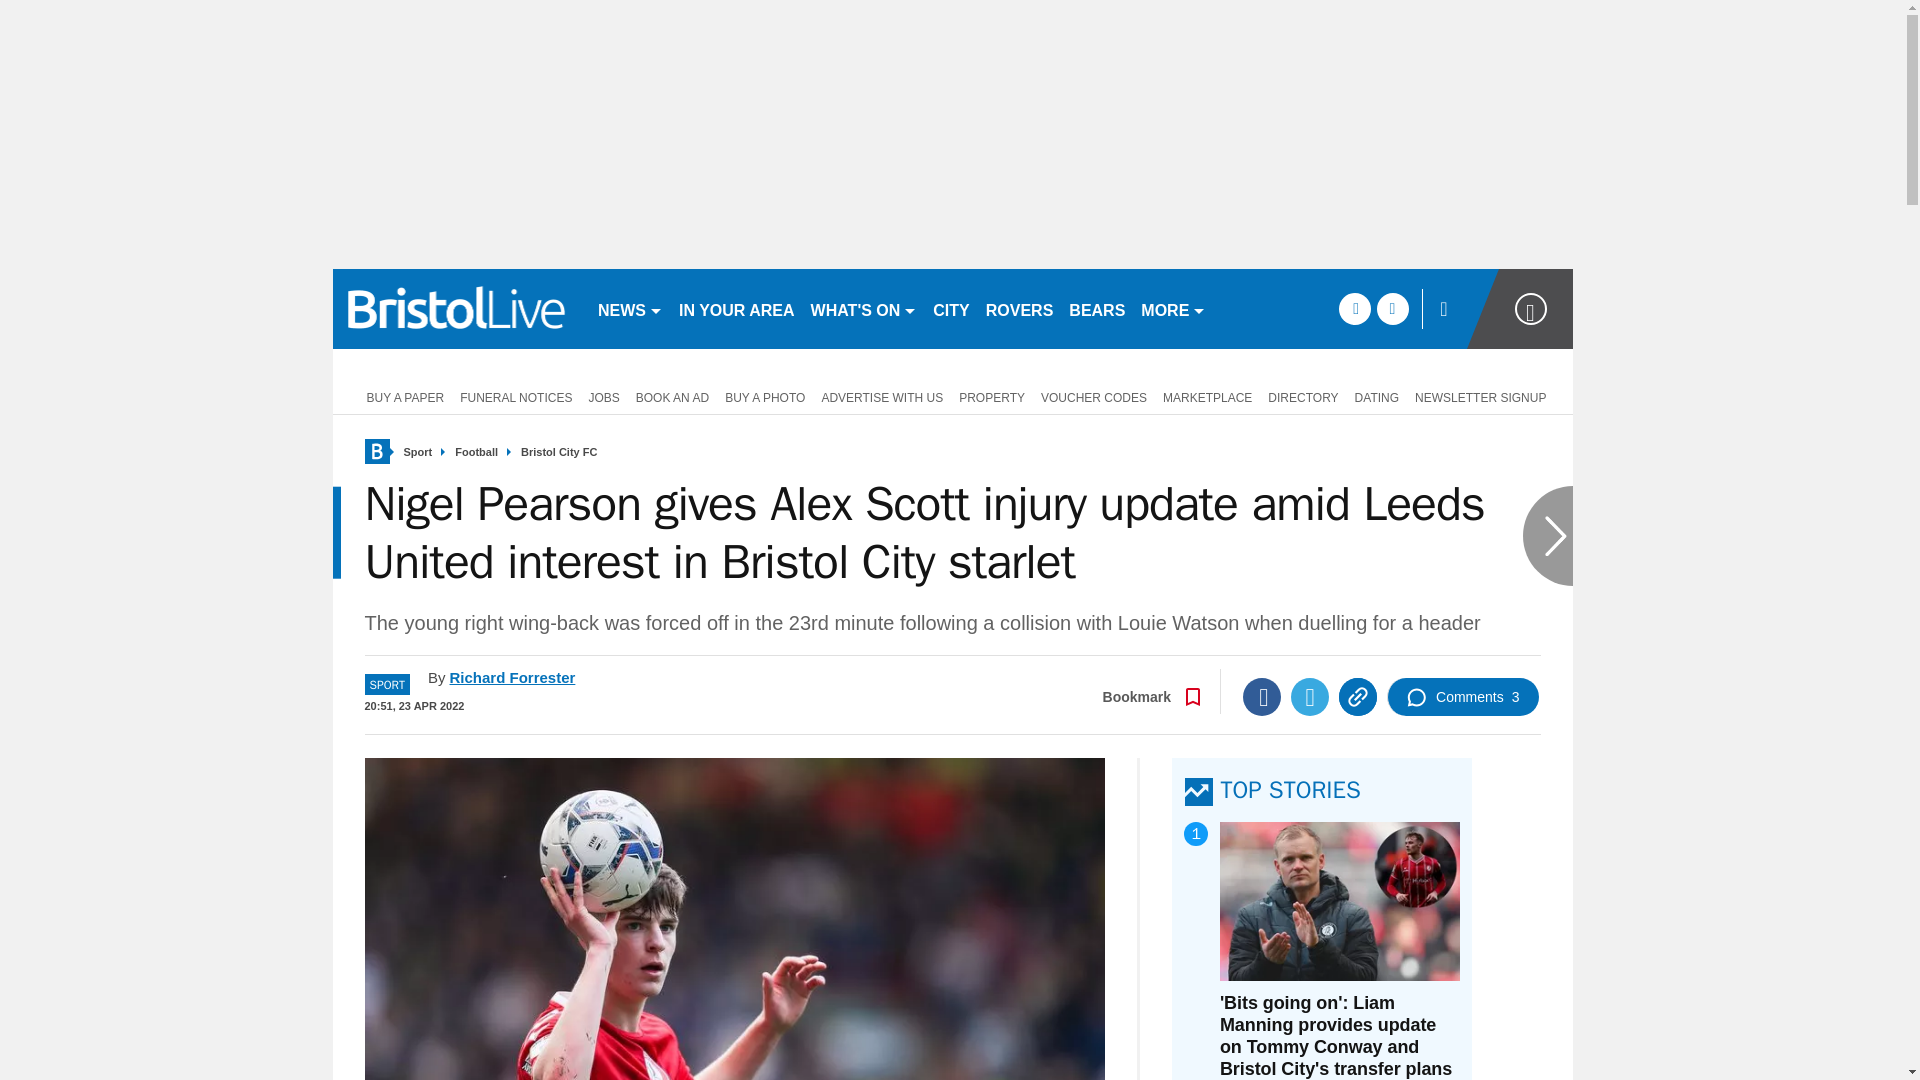  Describe the element at coordinates (1172, 308) in the screenshot. I see `MORE` at that location.